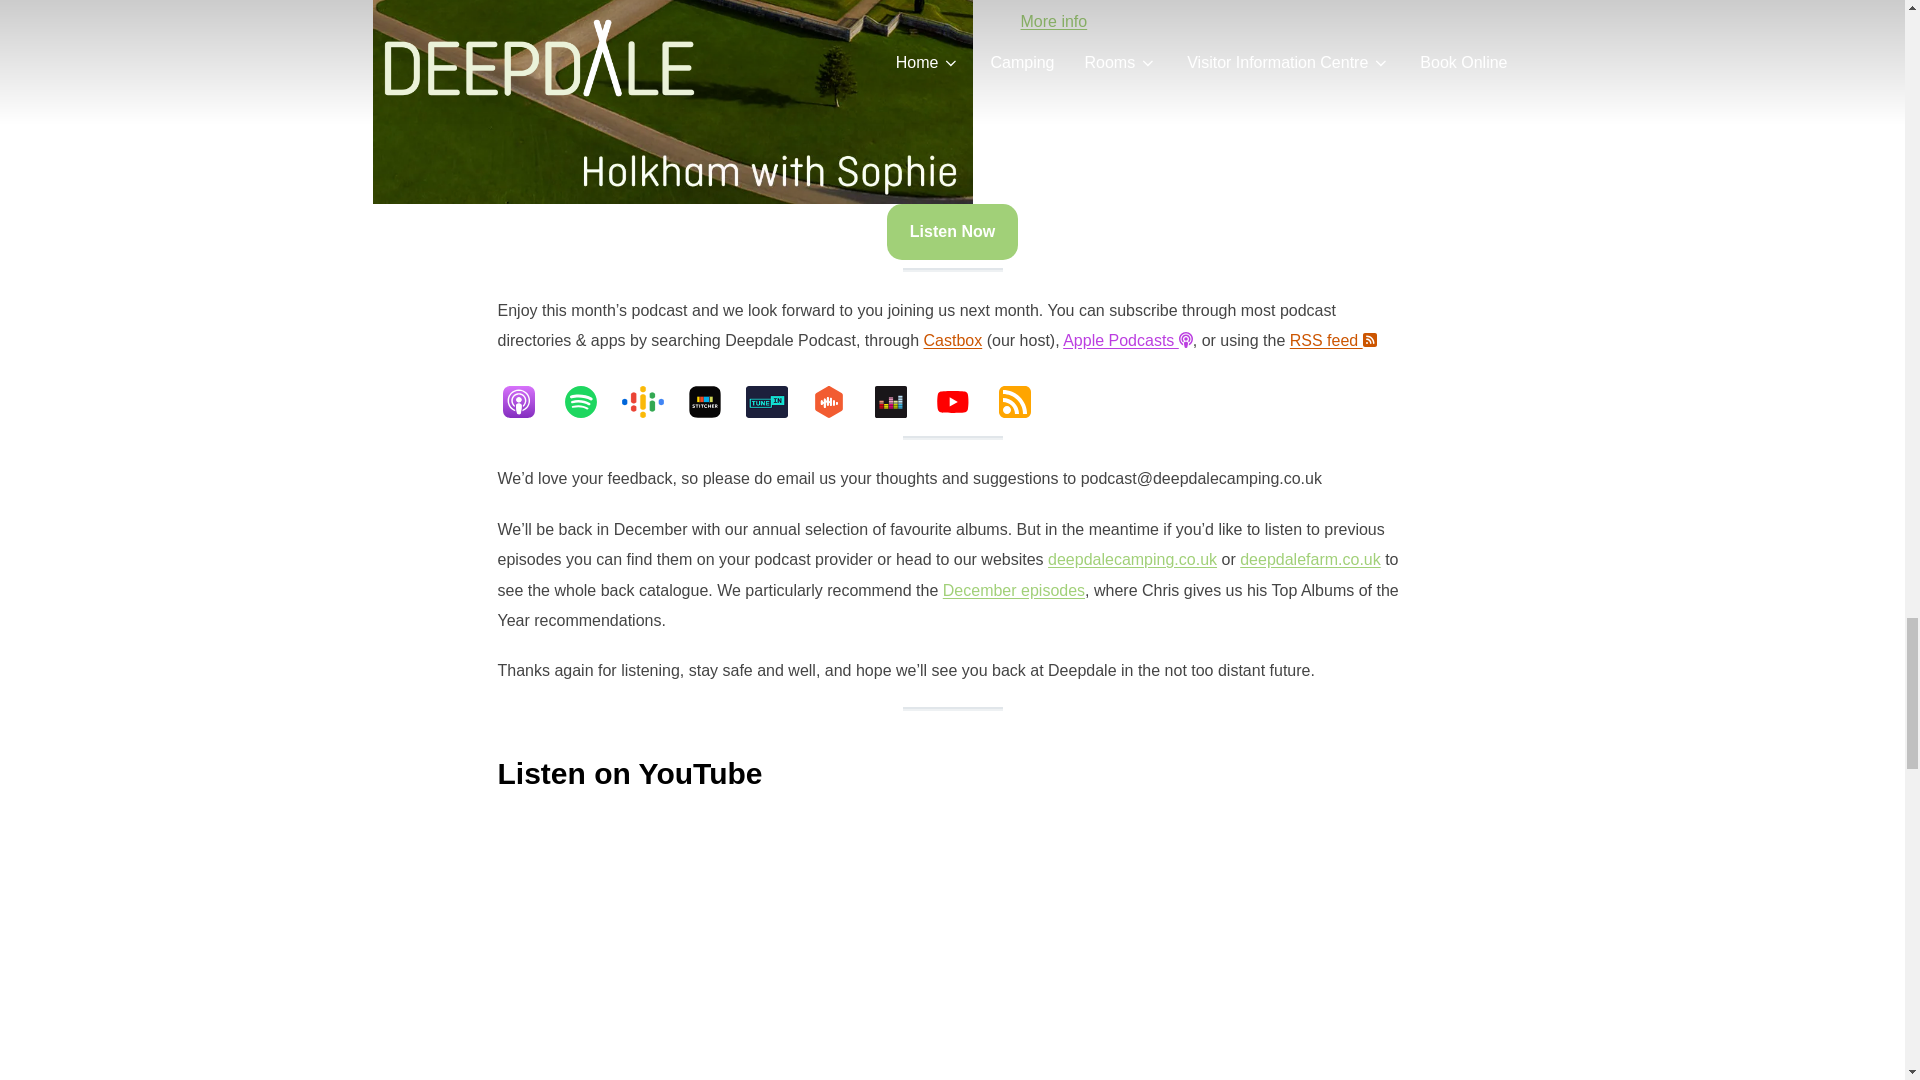  I want to click on TuneIn, so click(777, 401).